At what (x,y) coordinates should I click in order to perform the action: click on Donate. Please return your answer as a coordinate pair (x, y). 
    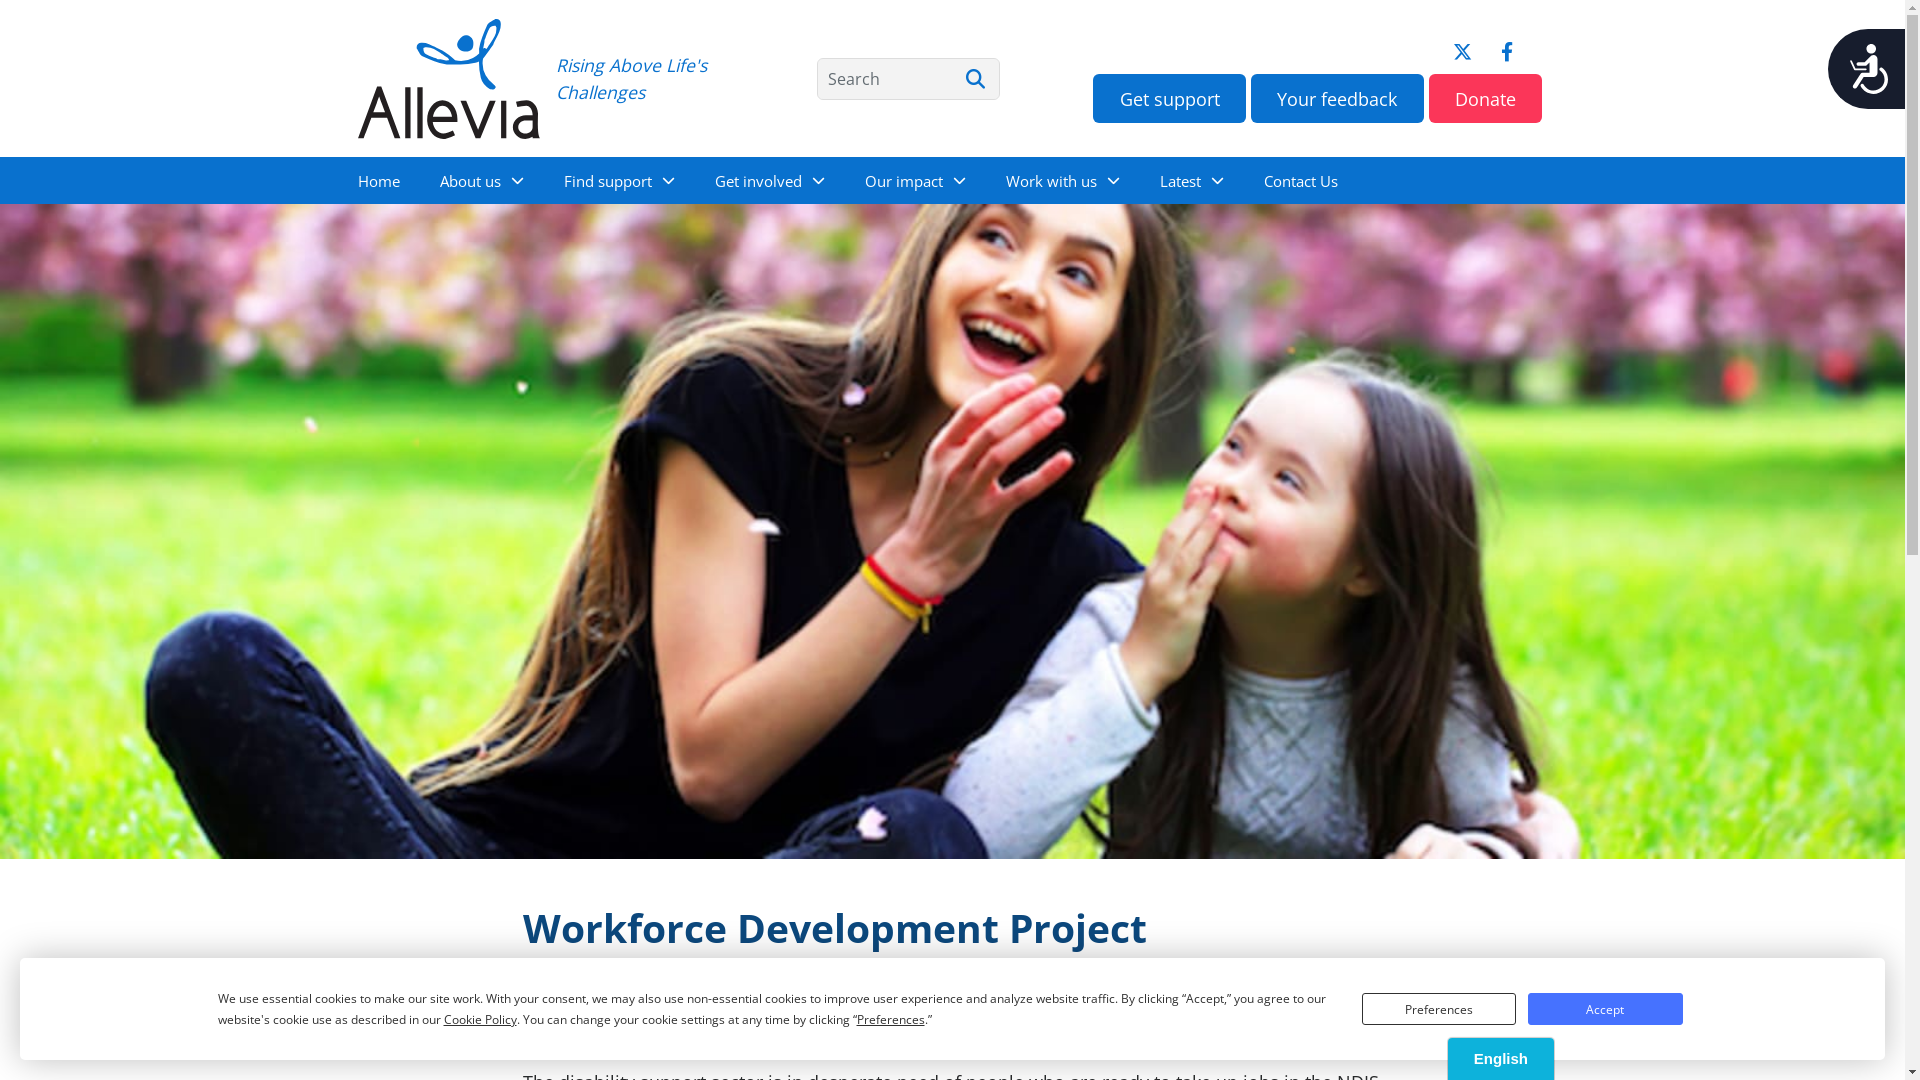
    Looking at the image, I should click on (1486, 98).